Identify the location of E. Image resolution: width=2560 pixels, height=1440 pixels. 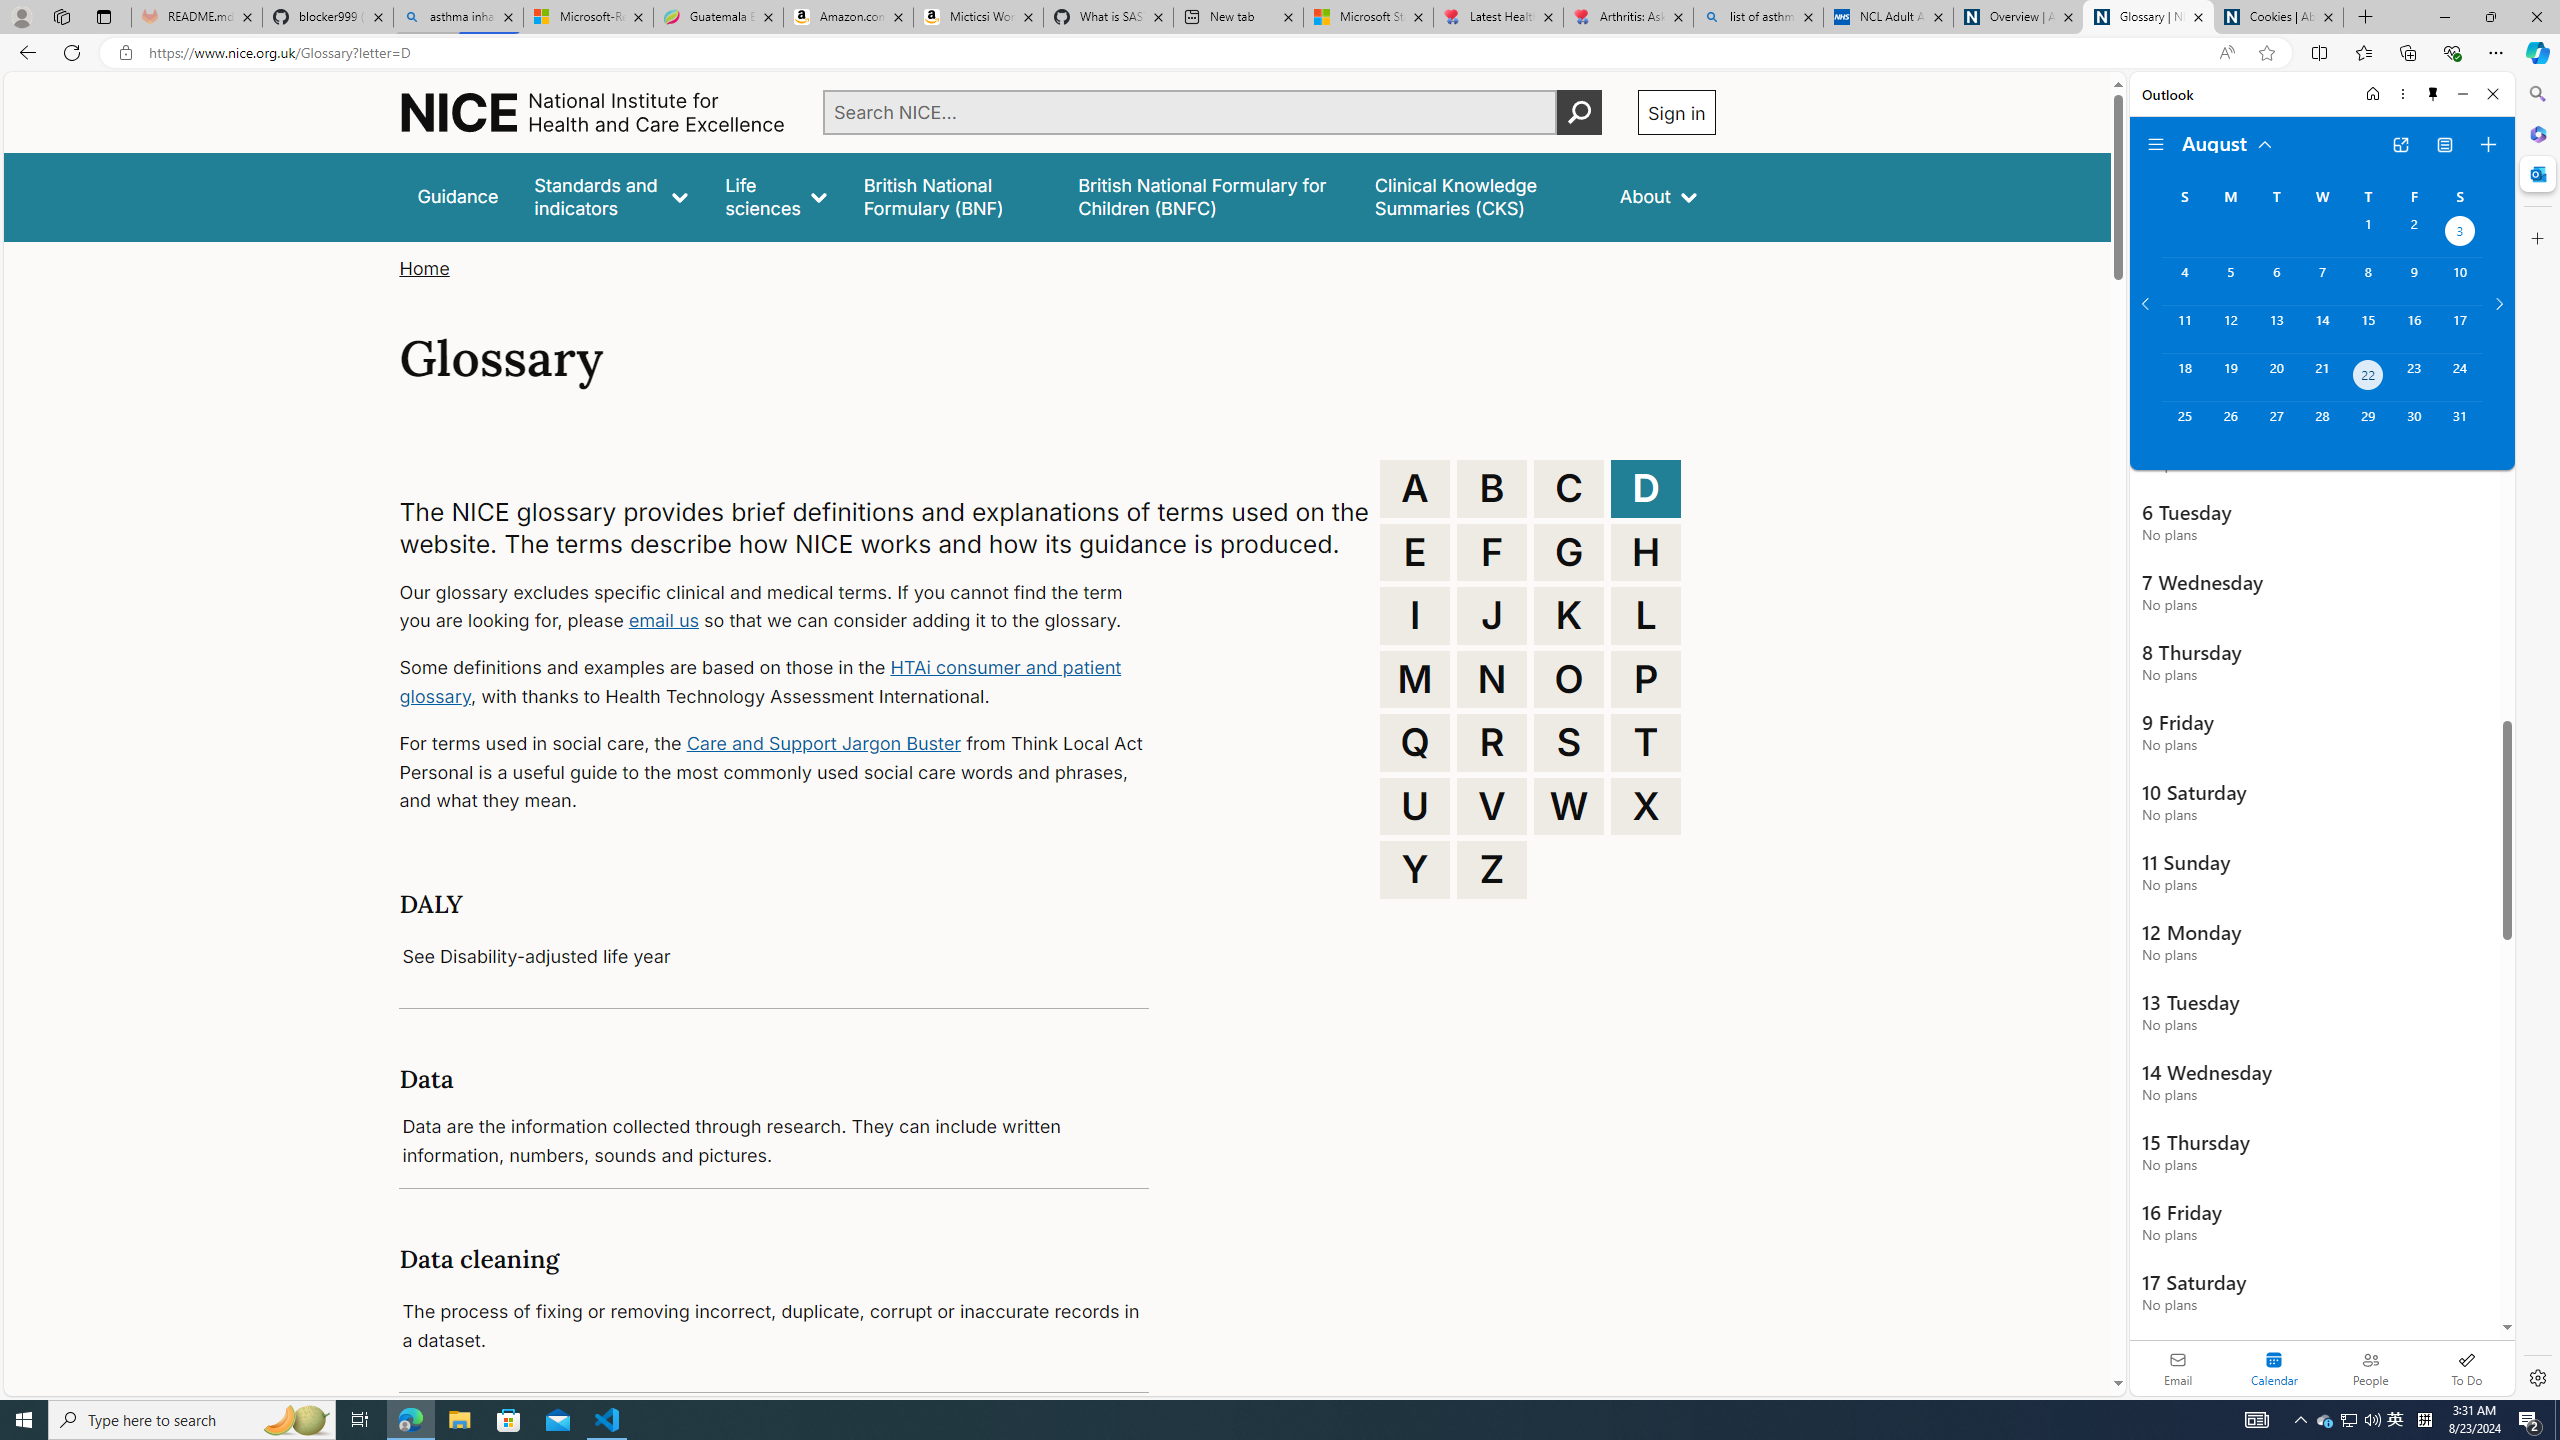
(1415, 552).